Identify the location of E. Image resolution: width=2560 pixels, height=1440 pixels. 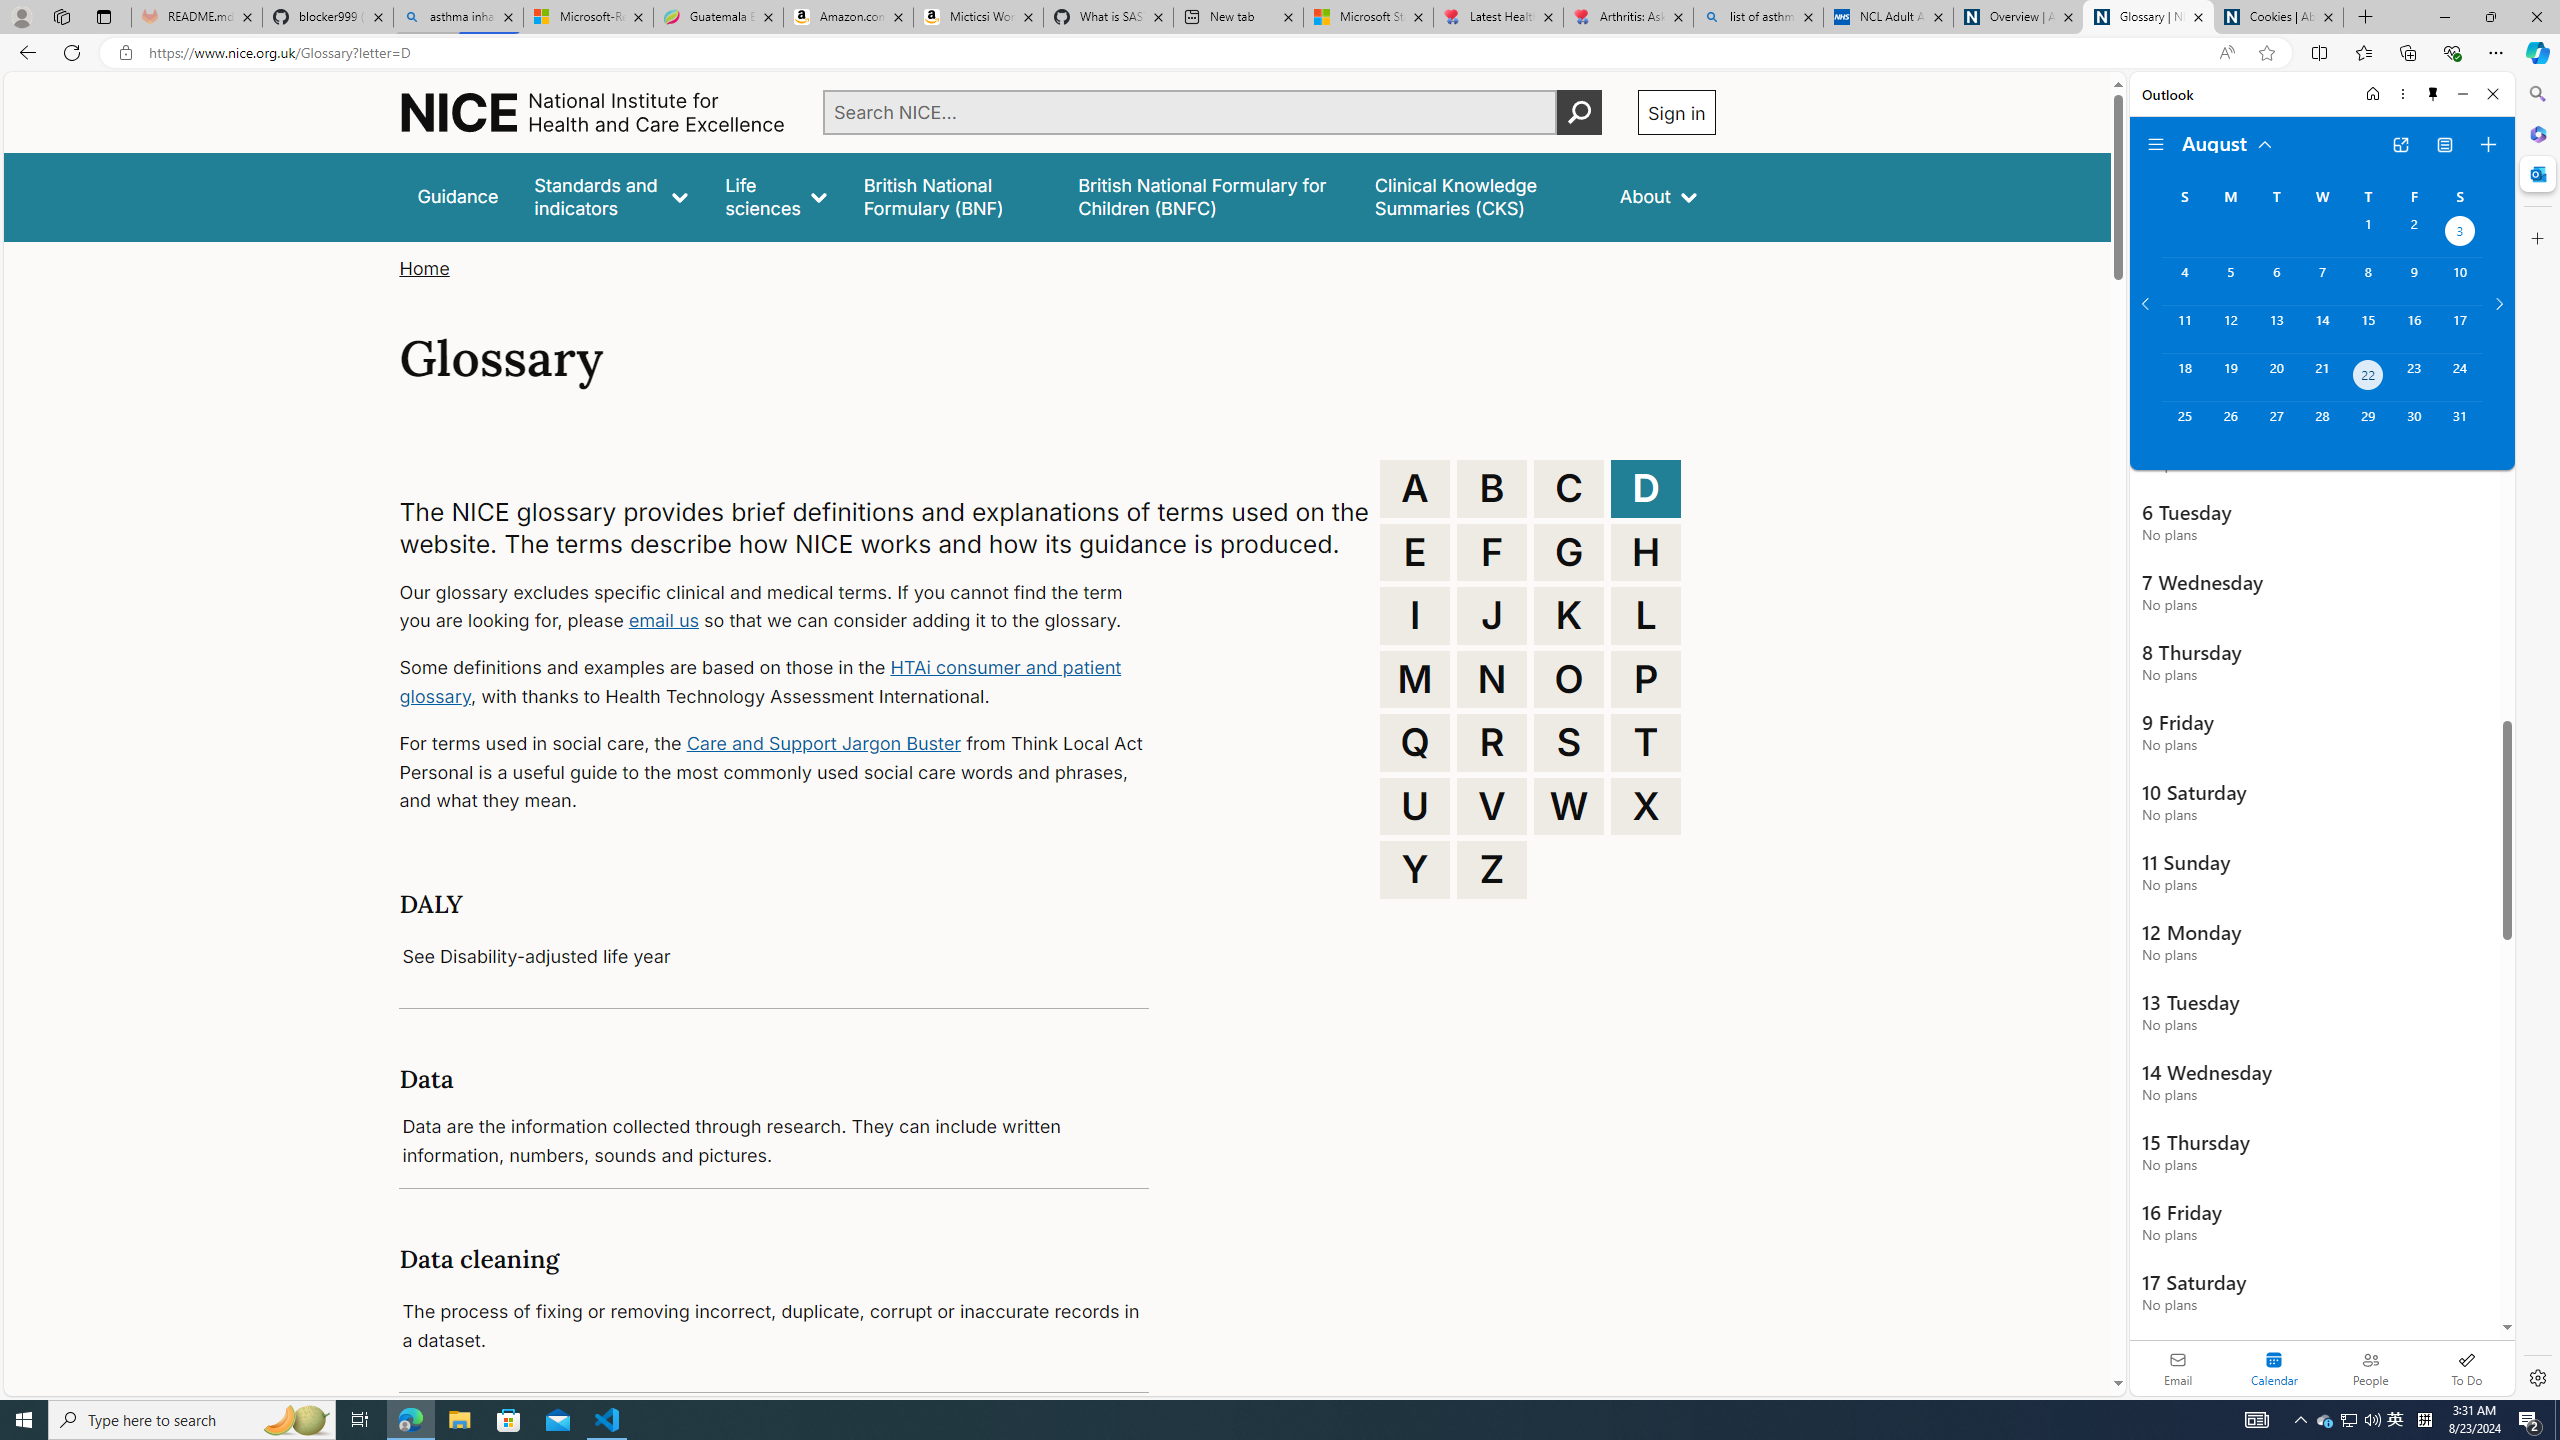
(1415, 552).